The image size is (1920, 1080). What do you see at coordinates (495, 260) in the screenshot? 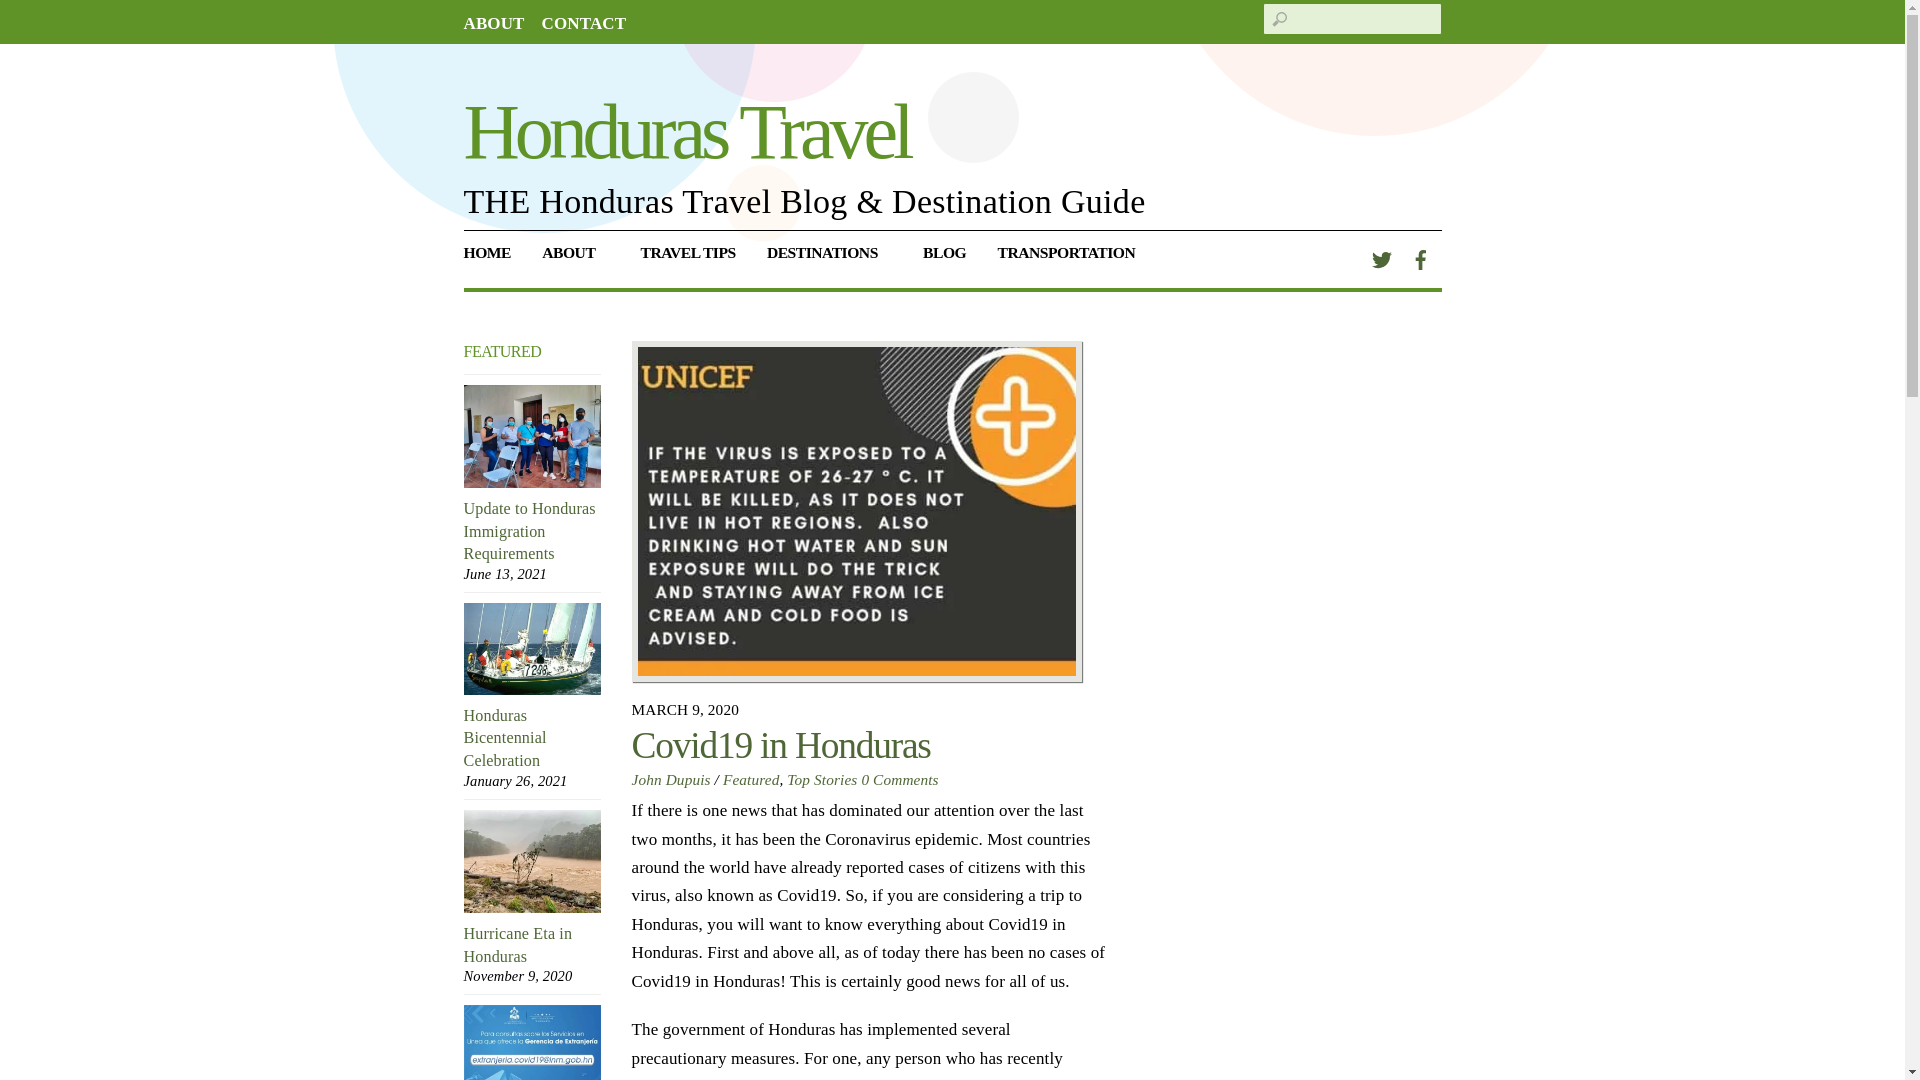
I see `sweet home` at bounding box center [495, 260].